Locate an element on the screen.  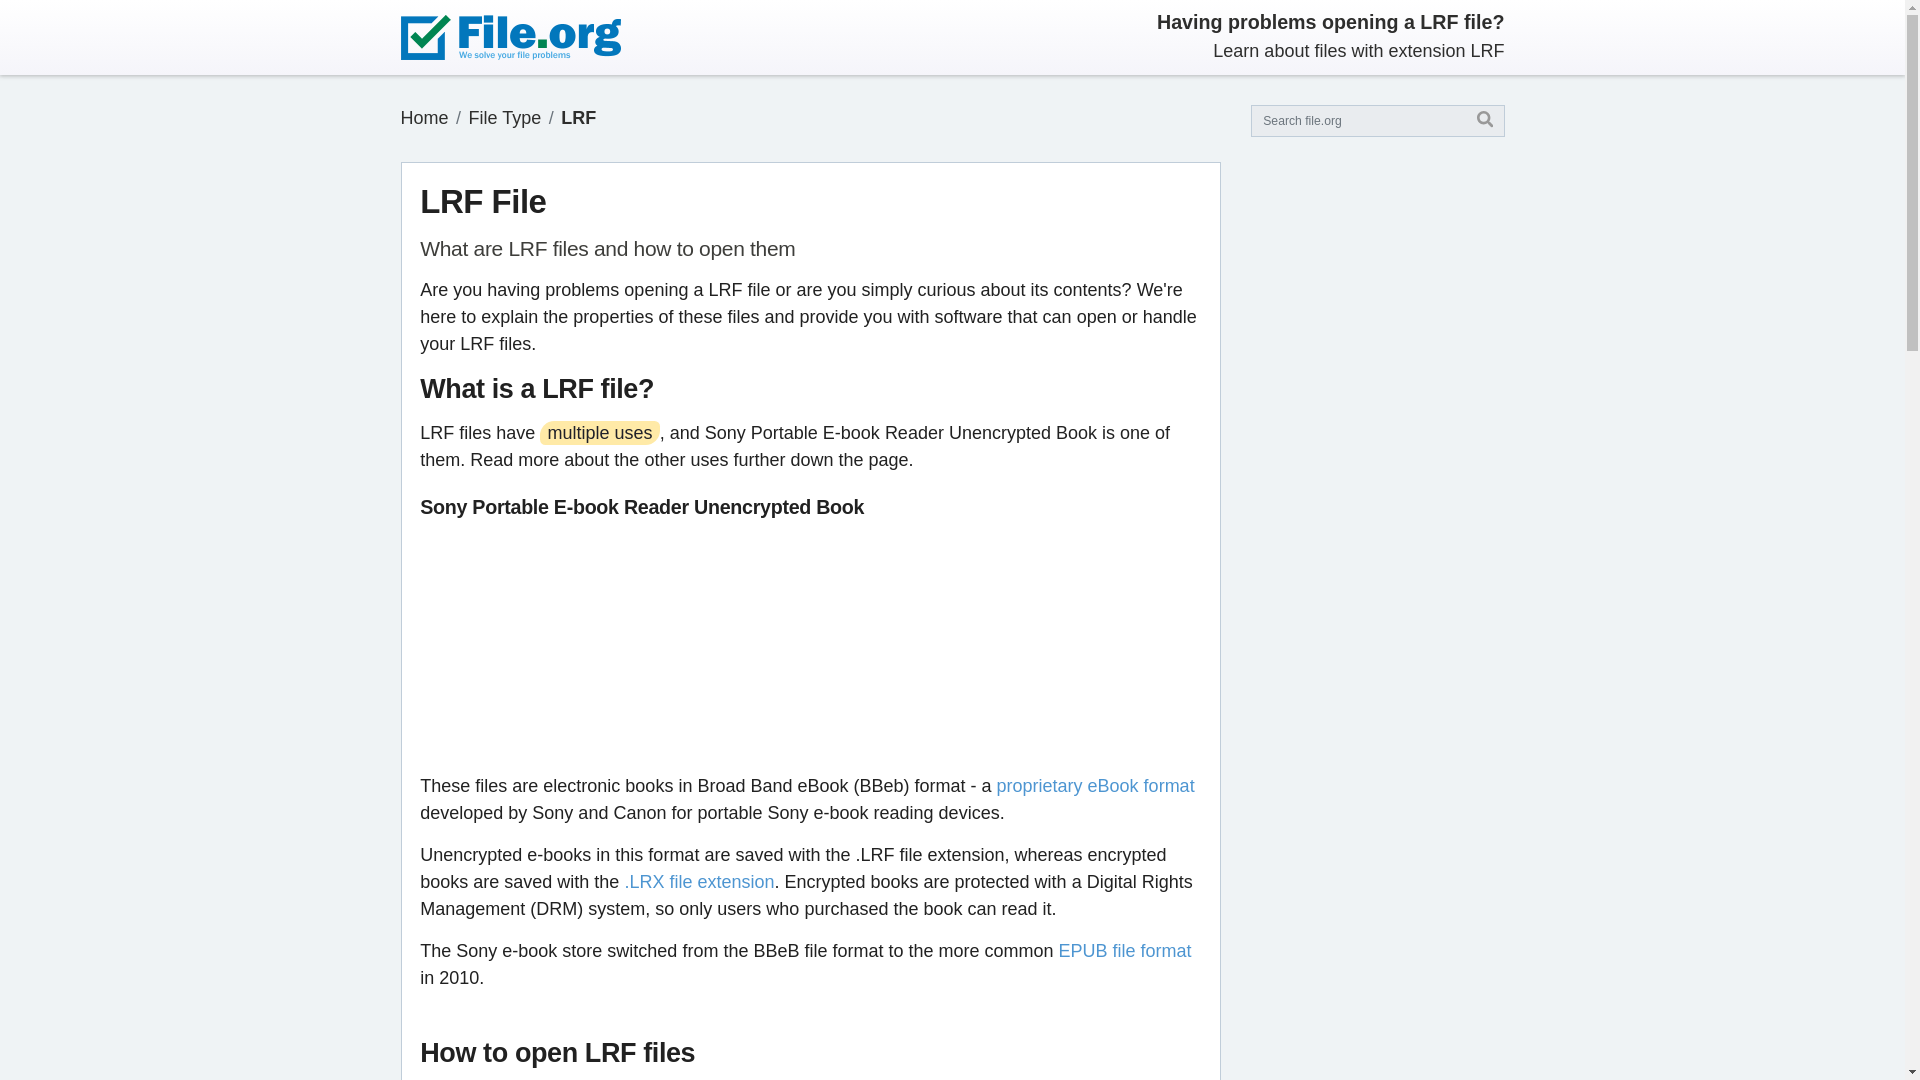
.LRX file extension is located at coordinates (698, 882).